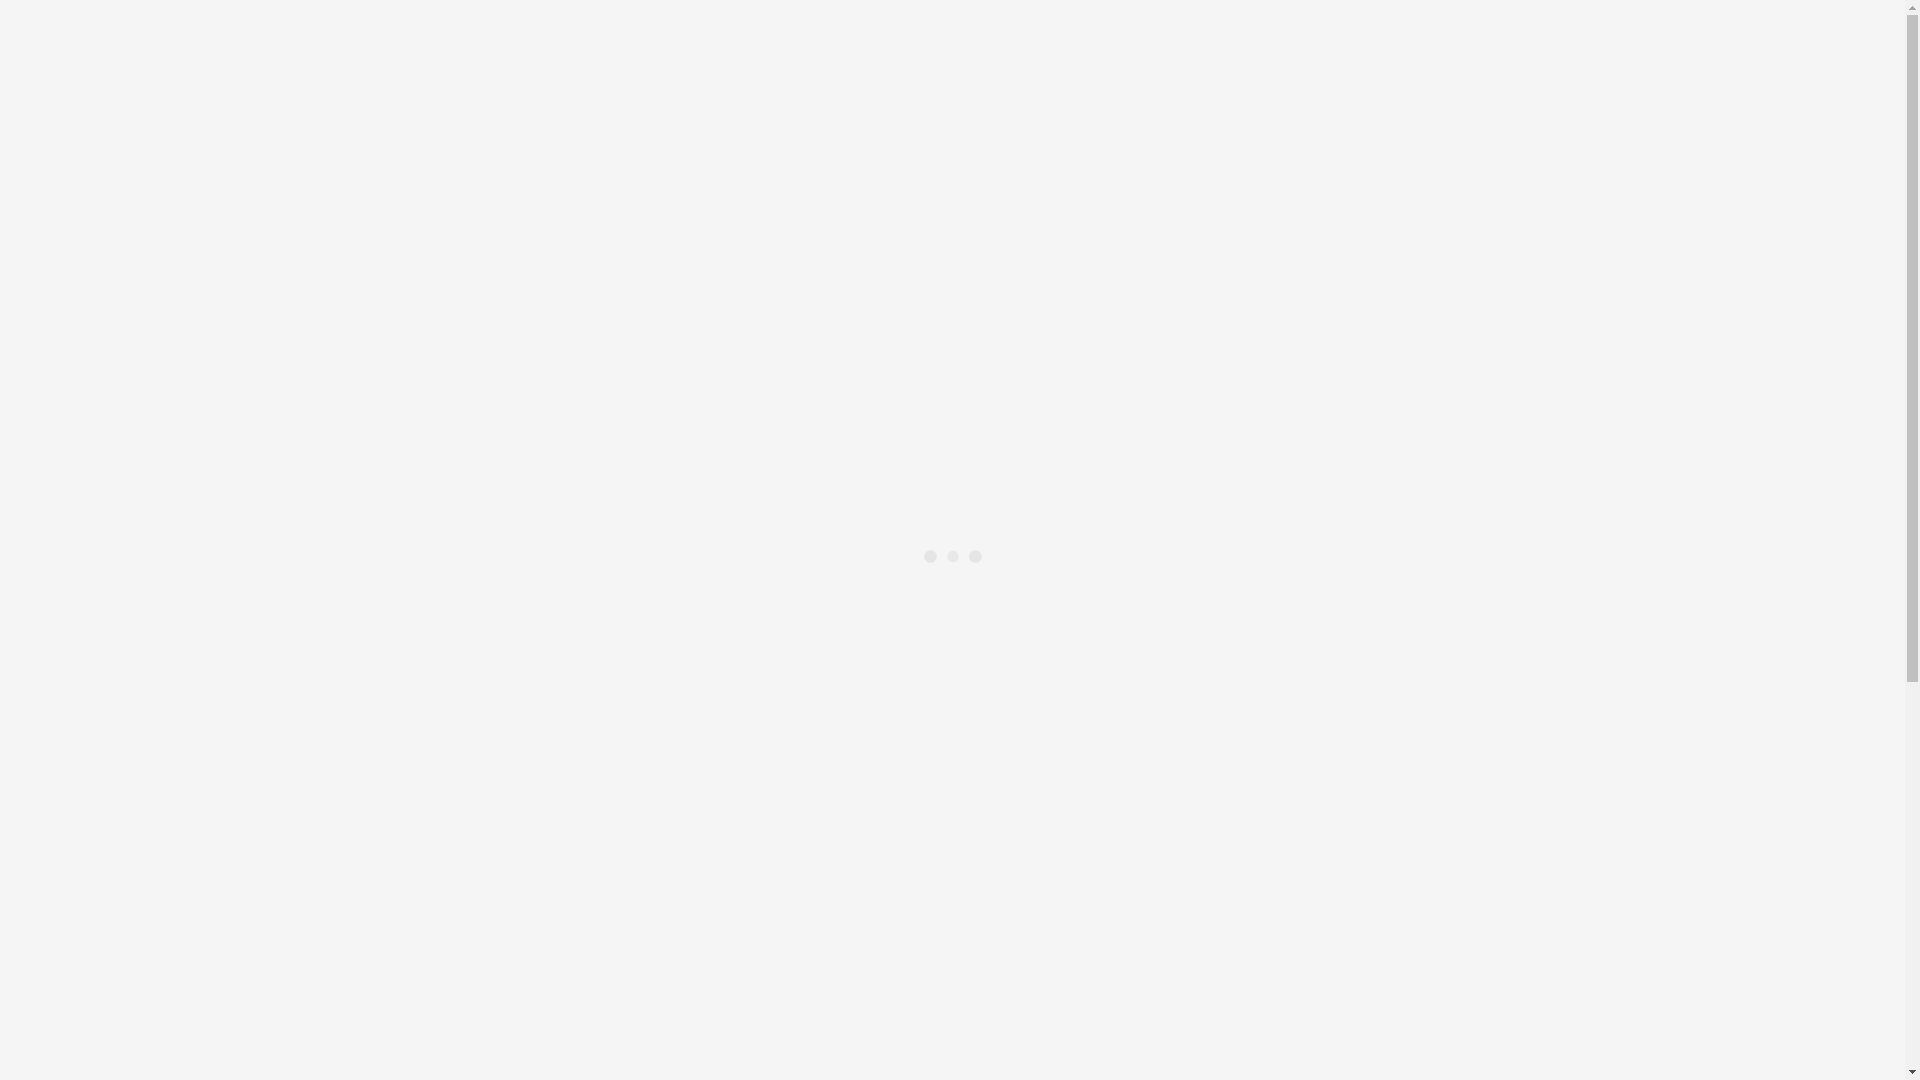 This screenshot has height=1080, width=1920. Describe the element at coordinates (105, 988) in the screenshot. I see `ASSOCIATIONS` at that location.